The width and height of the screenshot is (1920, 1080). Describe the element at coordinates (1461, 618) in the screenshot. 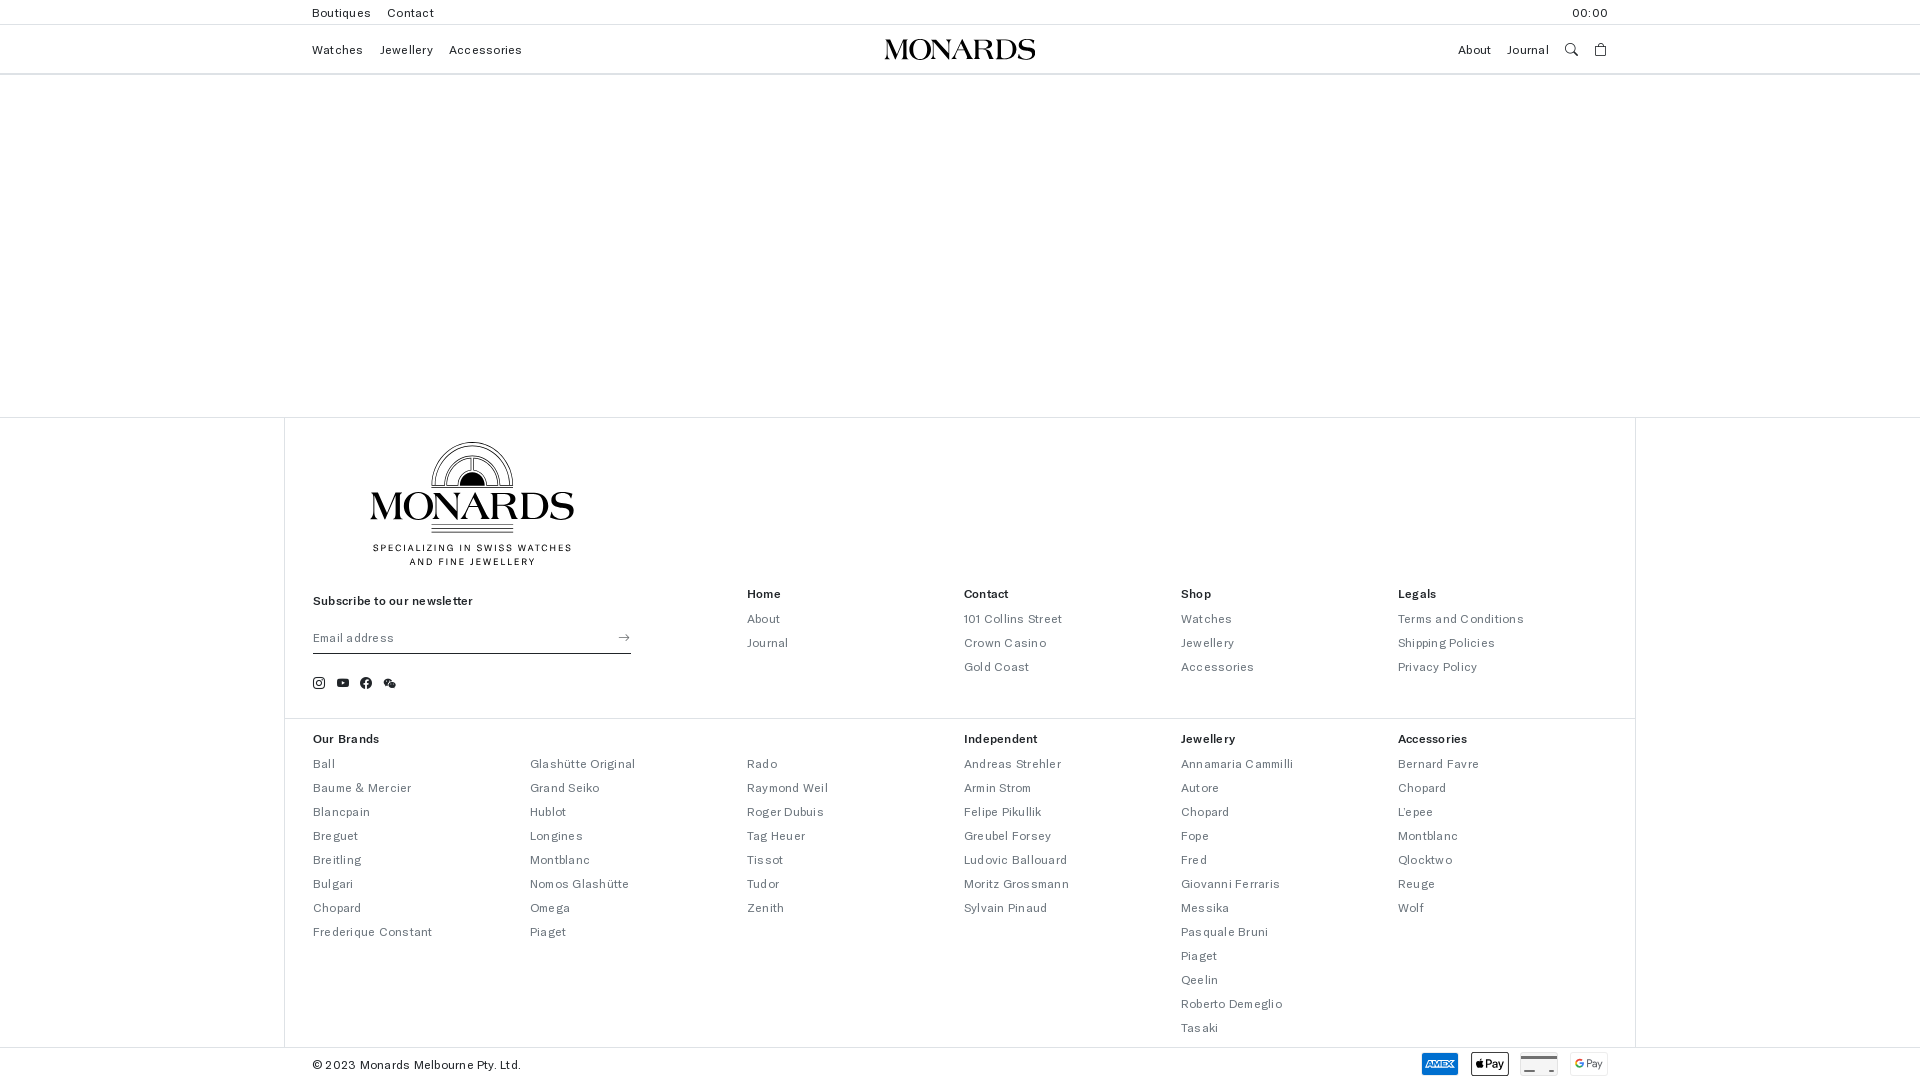

I see `Terms and Conditions` at that location.